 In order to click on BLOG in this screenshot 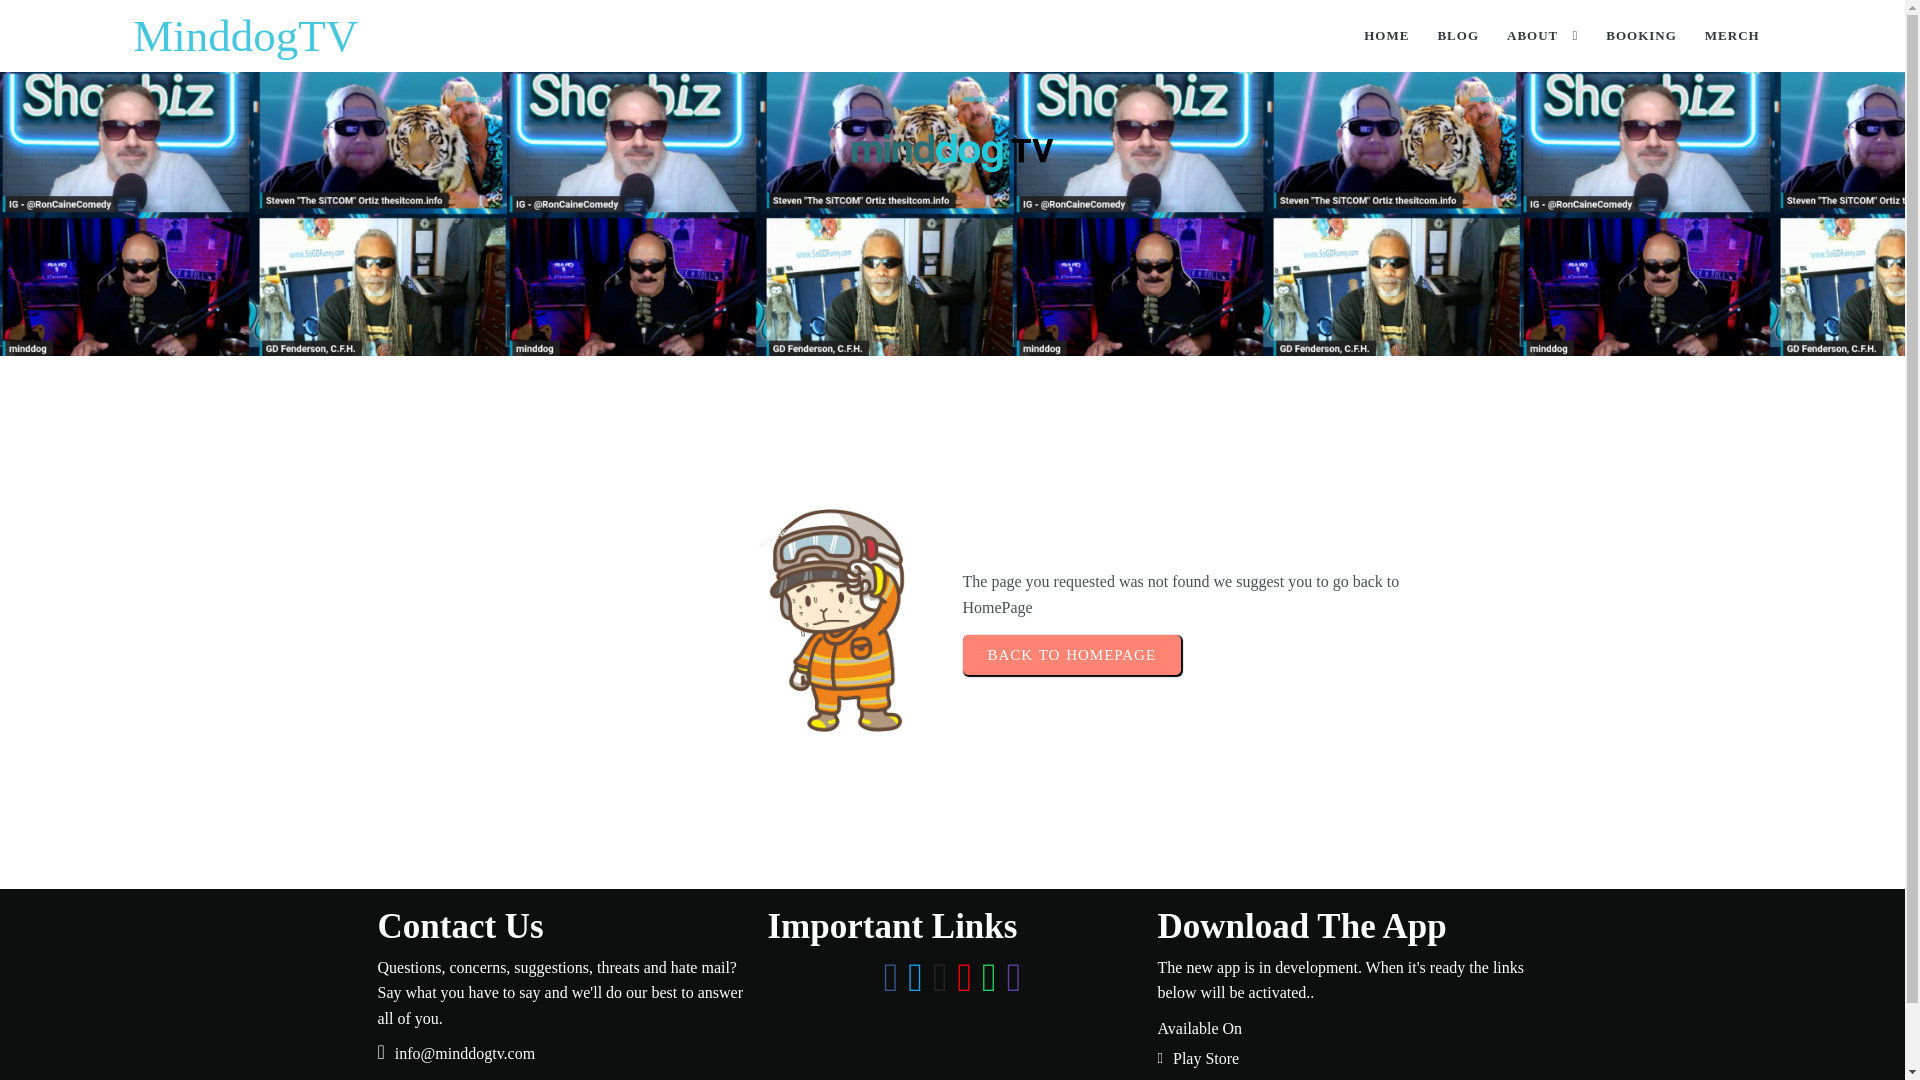, I will do `click(1458, 36)`.